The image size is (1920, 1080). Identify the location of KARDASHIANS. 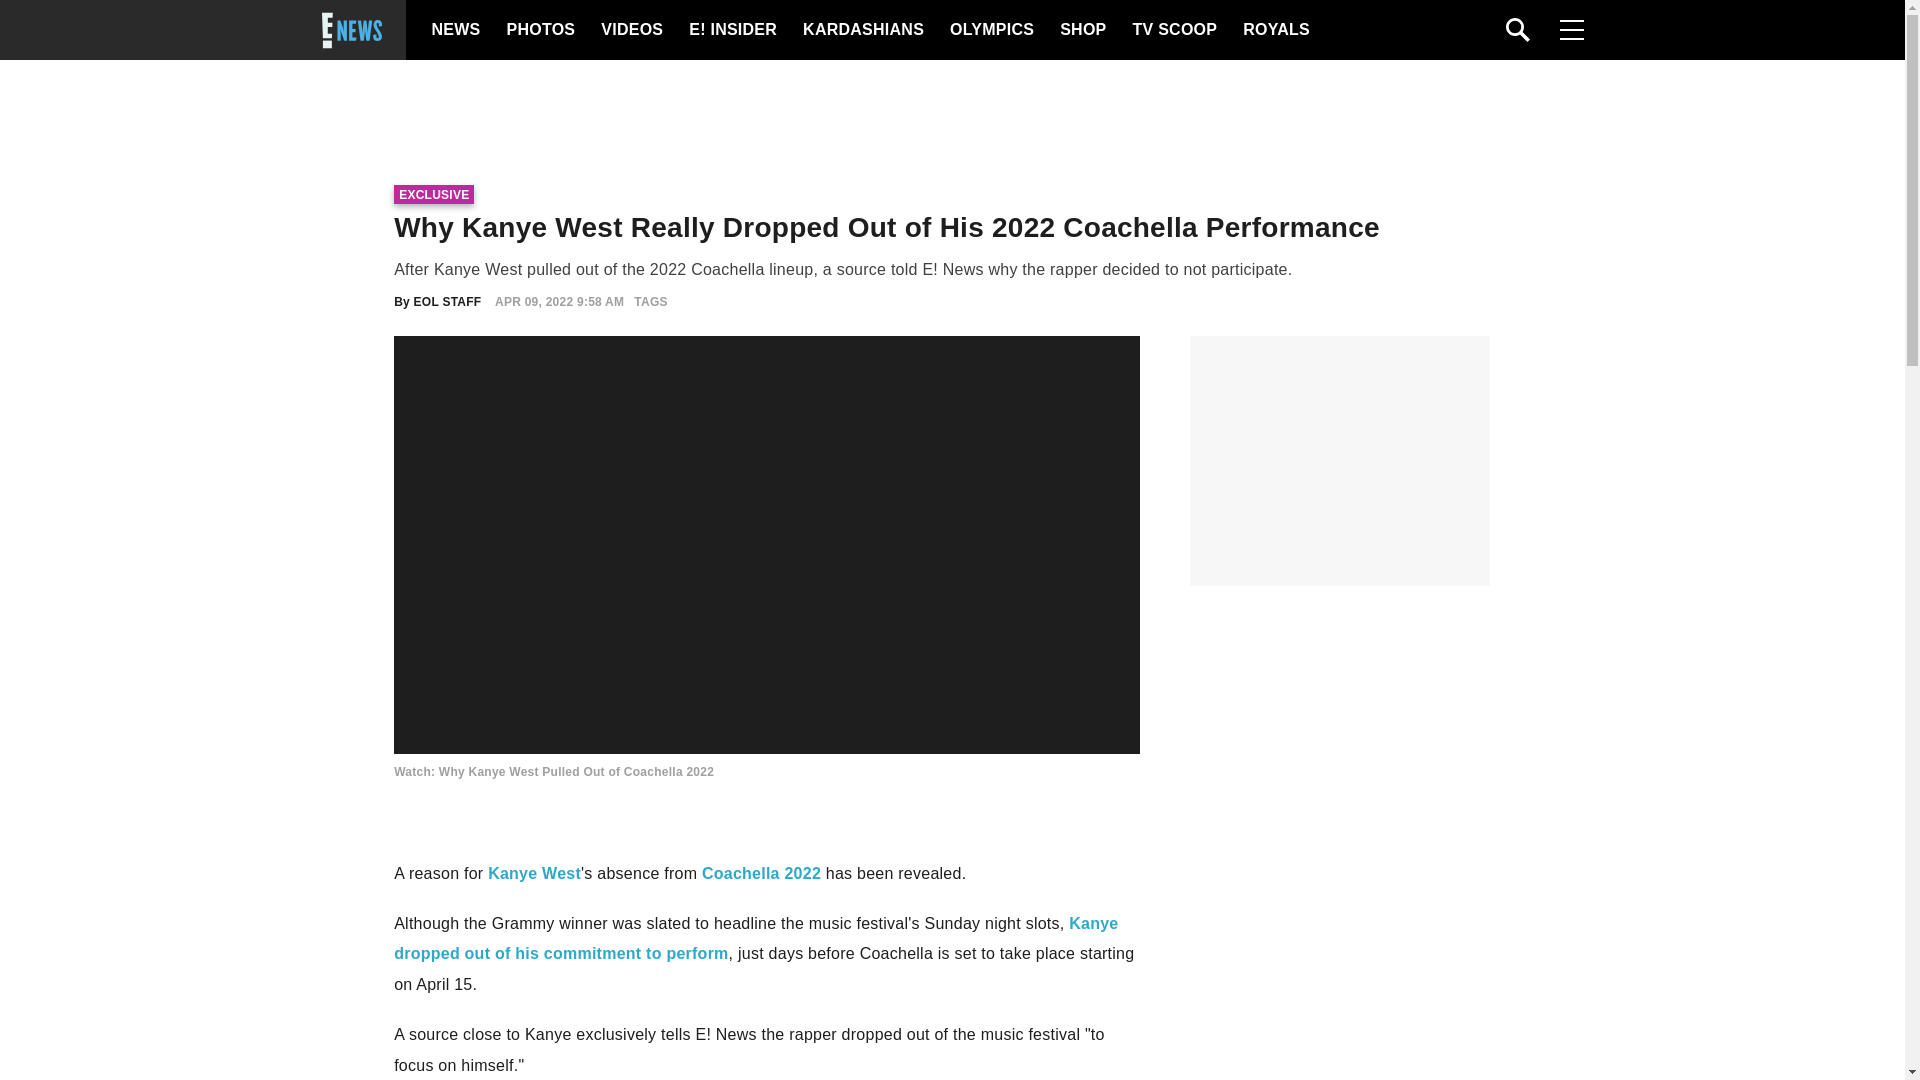
(862, 30).